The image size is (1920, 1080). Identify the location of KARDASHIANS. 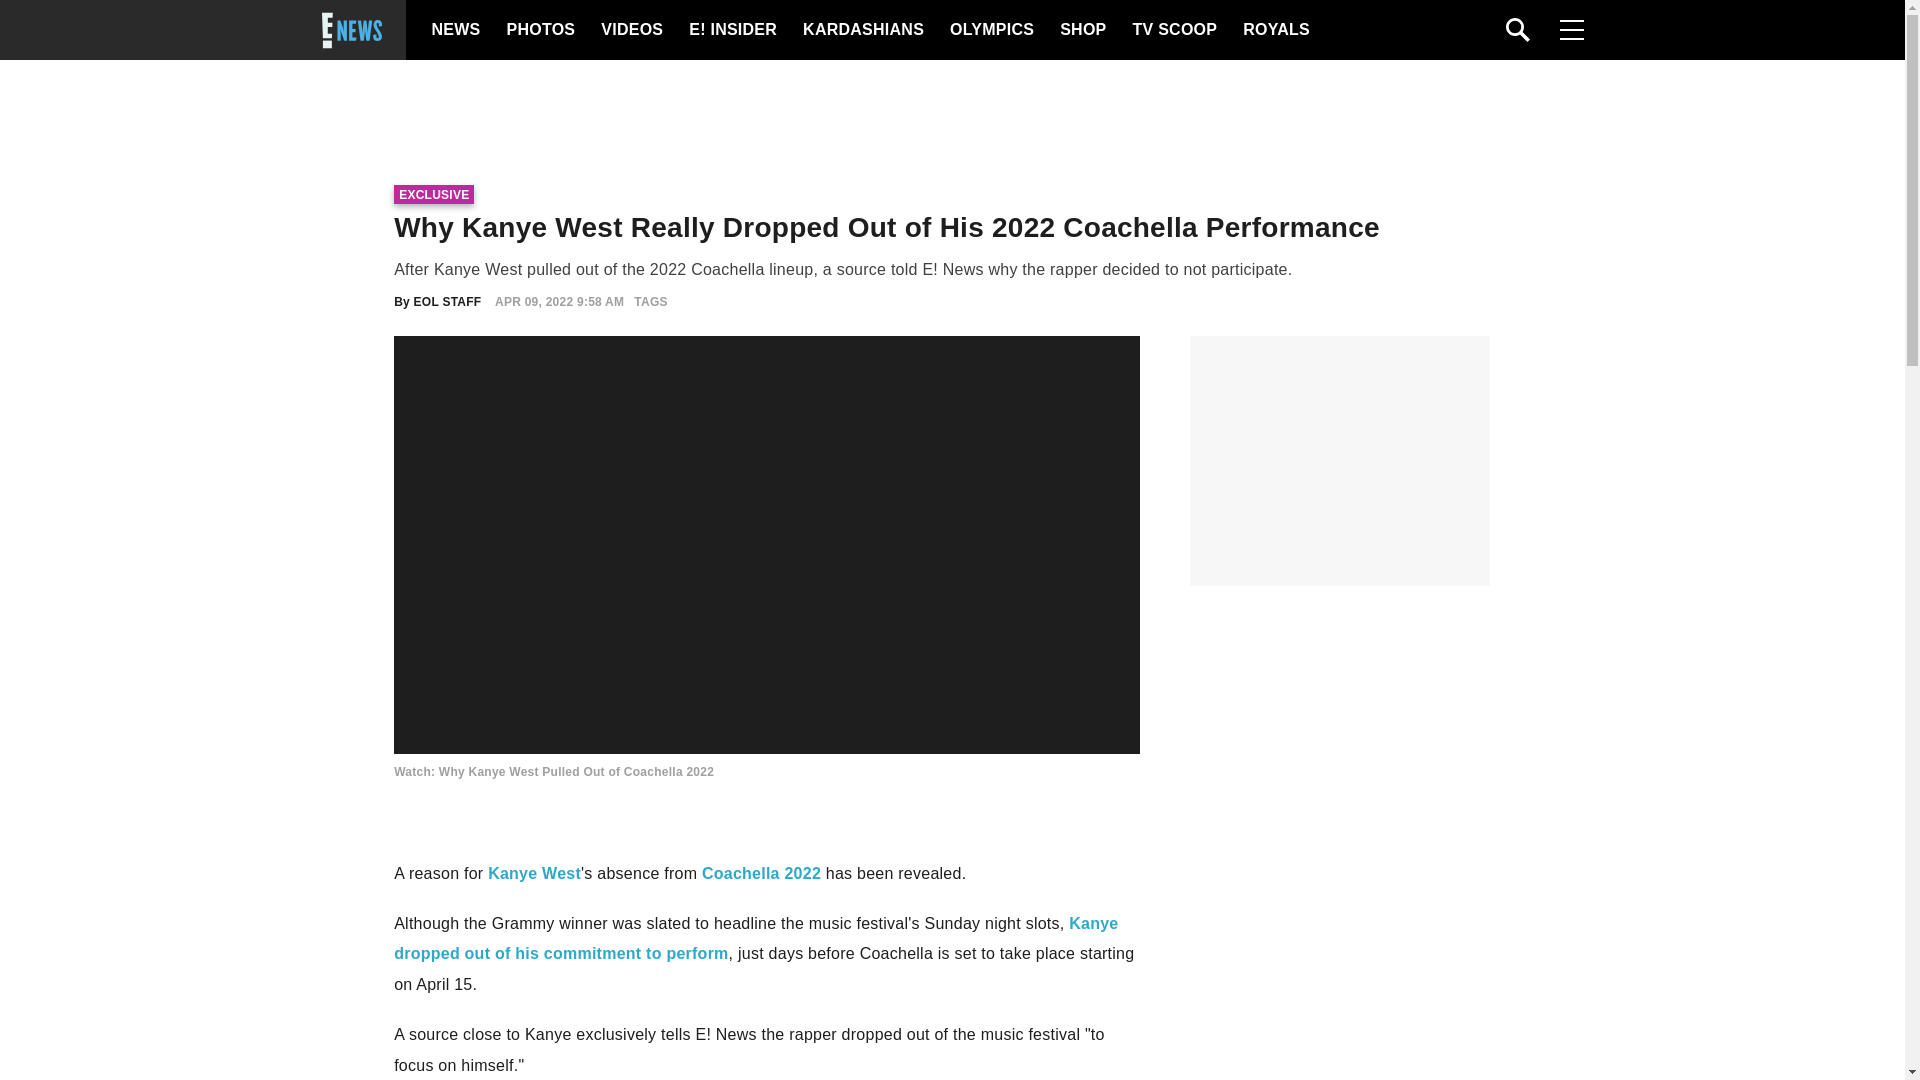
(862, 30).